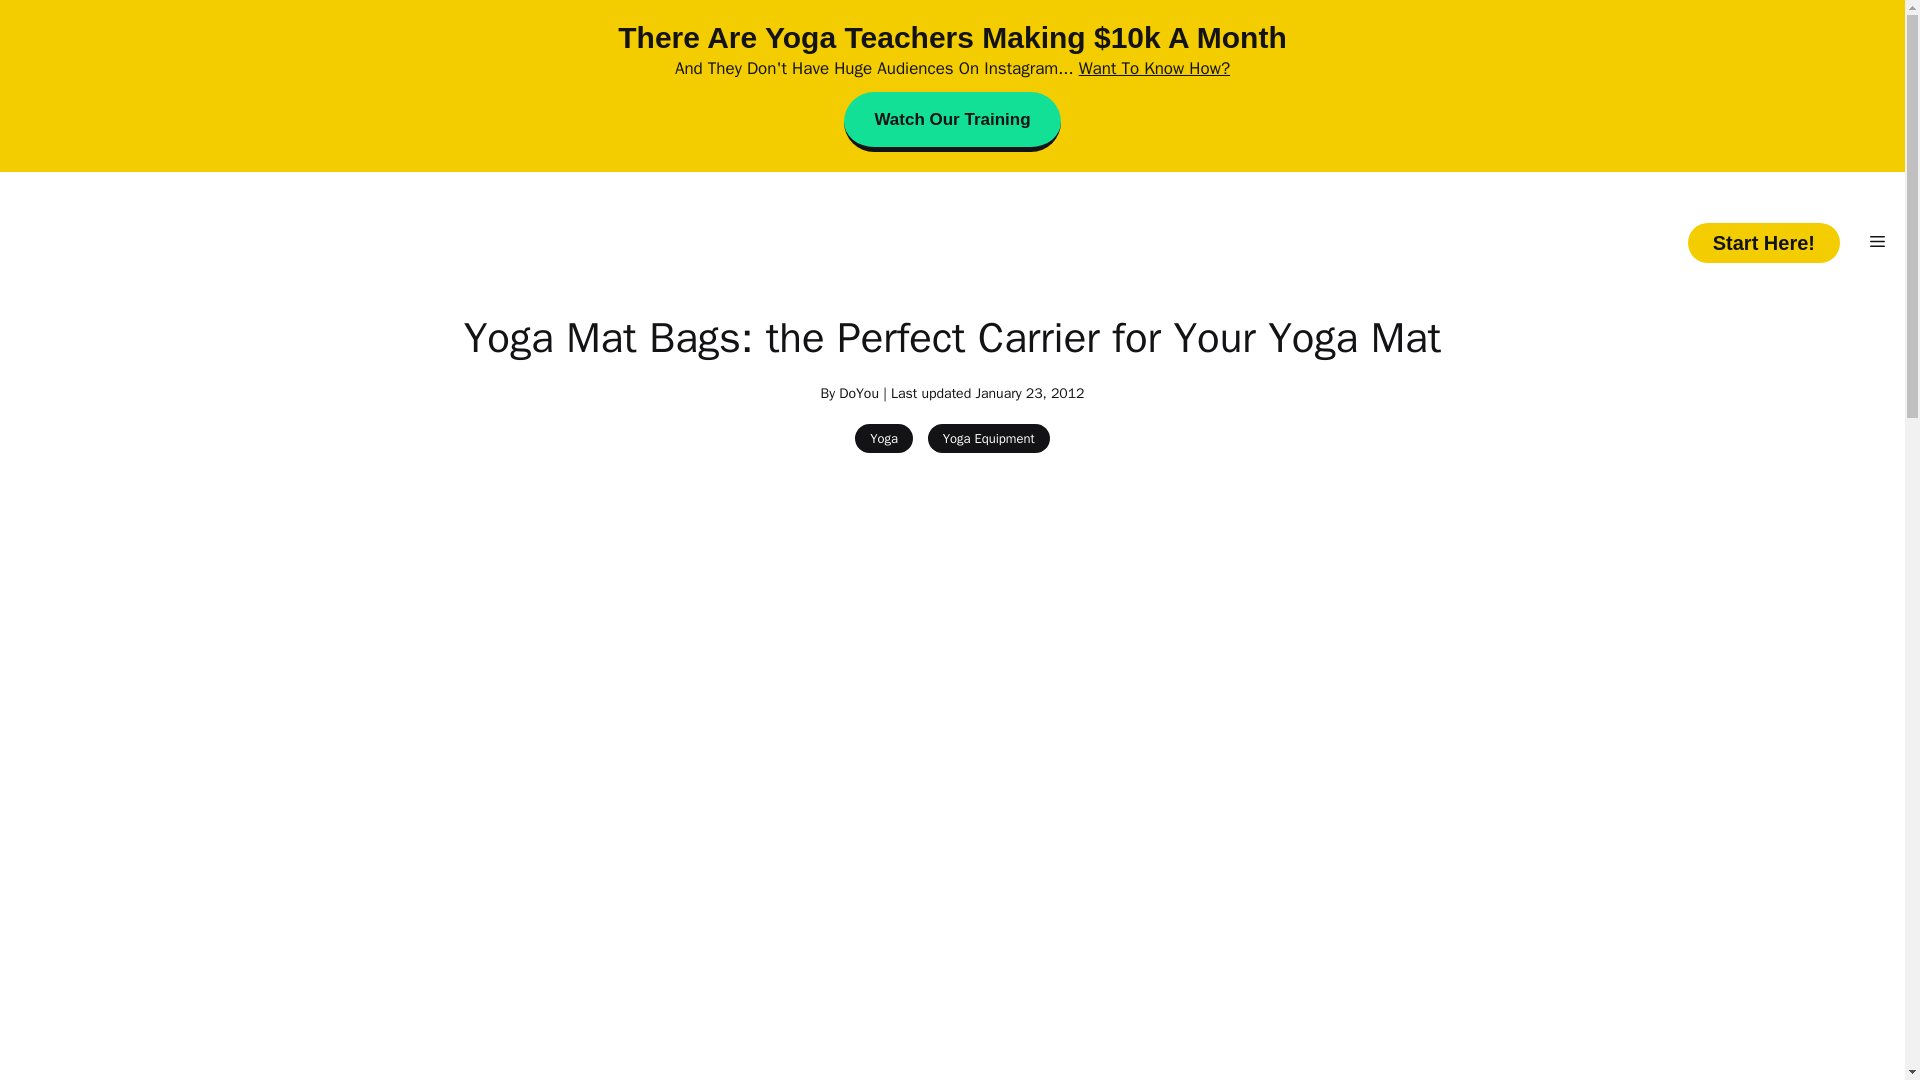 The height and width of the screenshot is (1080, 1920). I want to click on DoYou, so click(952, 242).